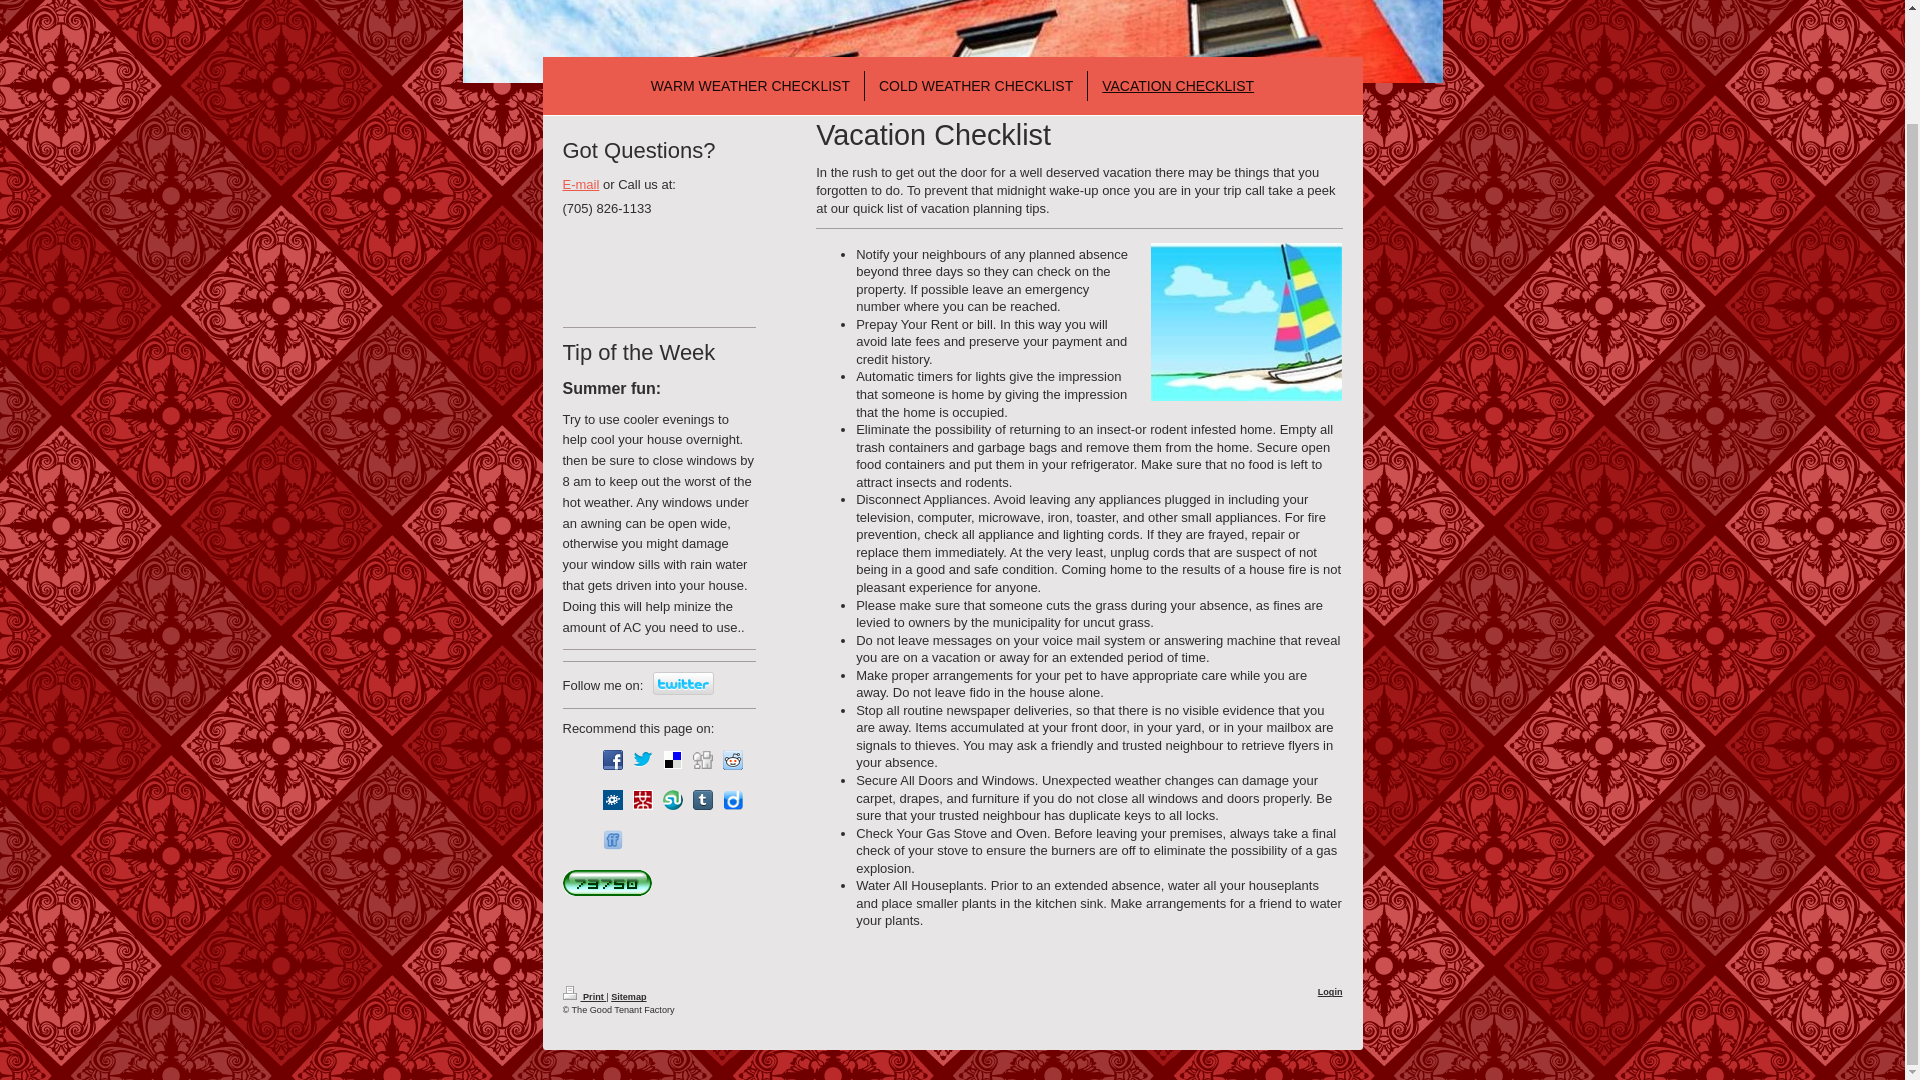 This screenshot has height=1080, width=1920. Describe the element at coordinates (672, 760) in the screenshot. I see `Delicious` at that location.